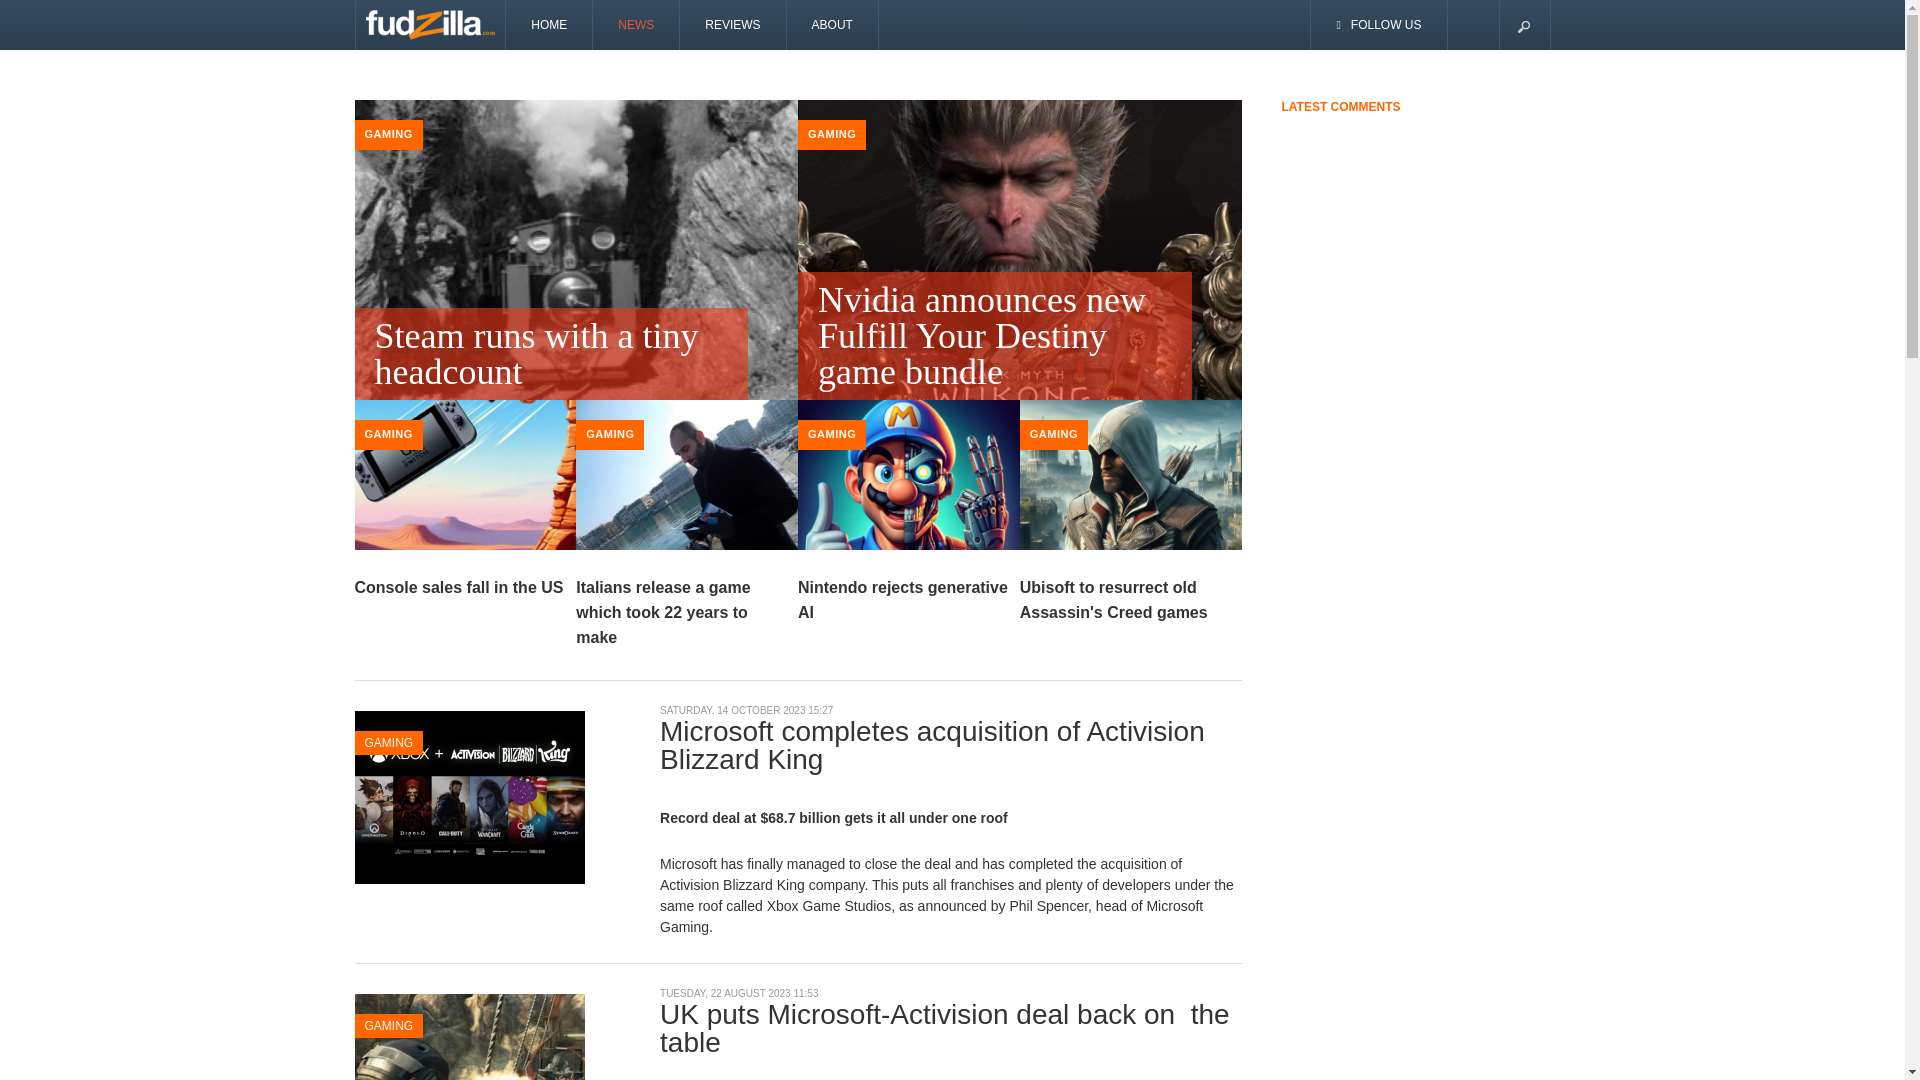  I want to click on GAMING, so click(388, 433).